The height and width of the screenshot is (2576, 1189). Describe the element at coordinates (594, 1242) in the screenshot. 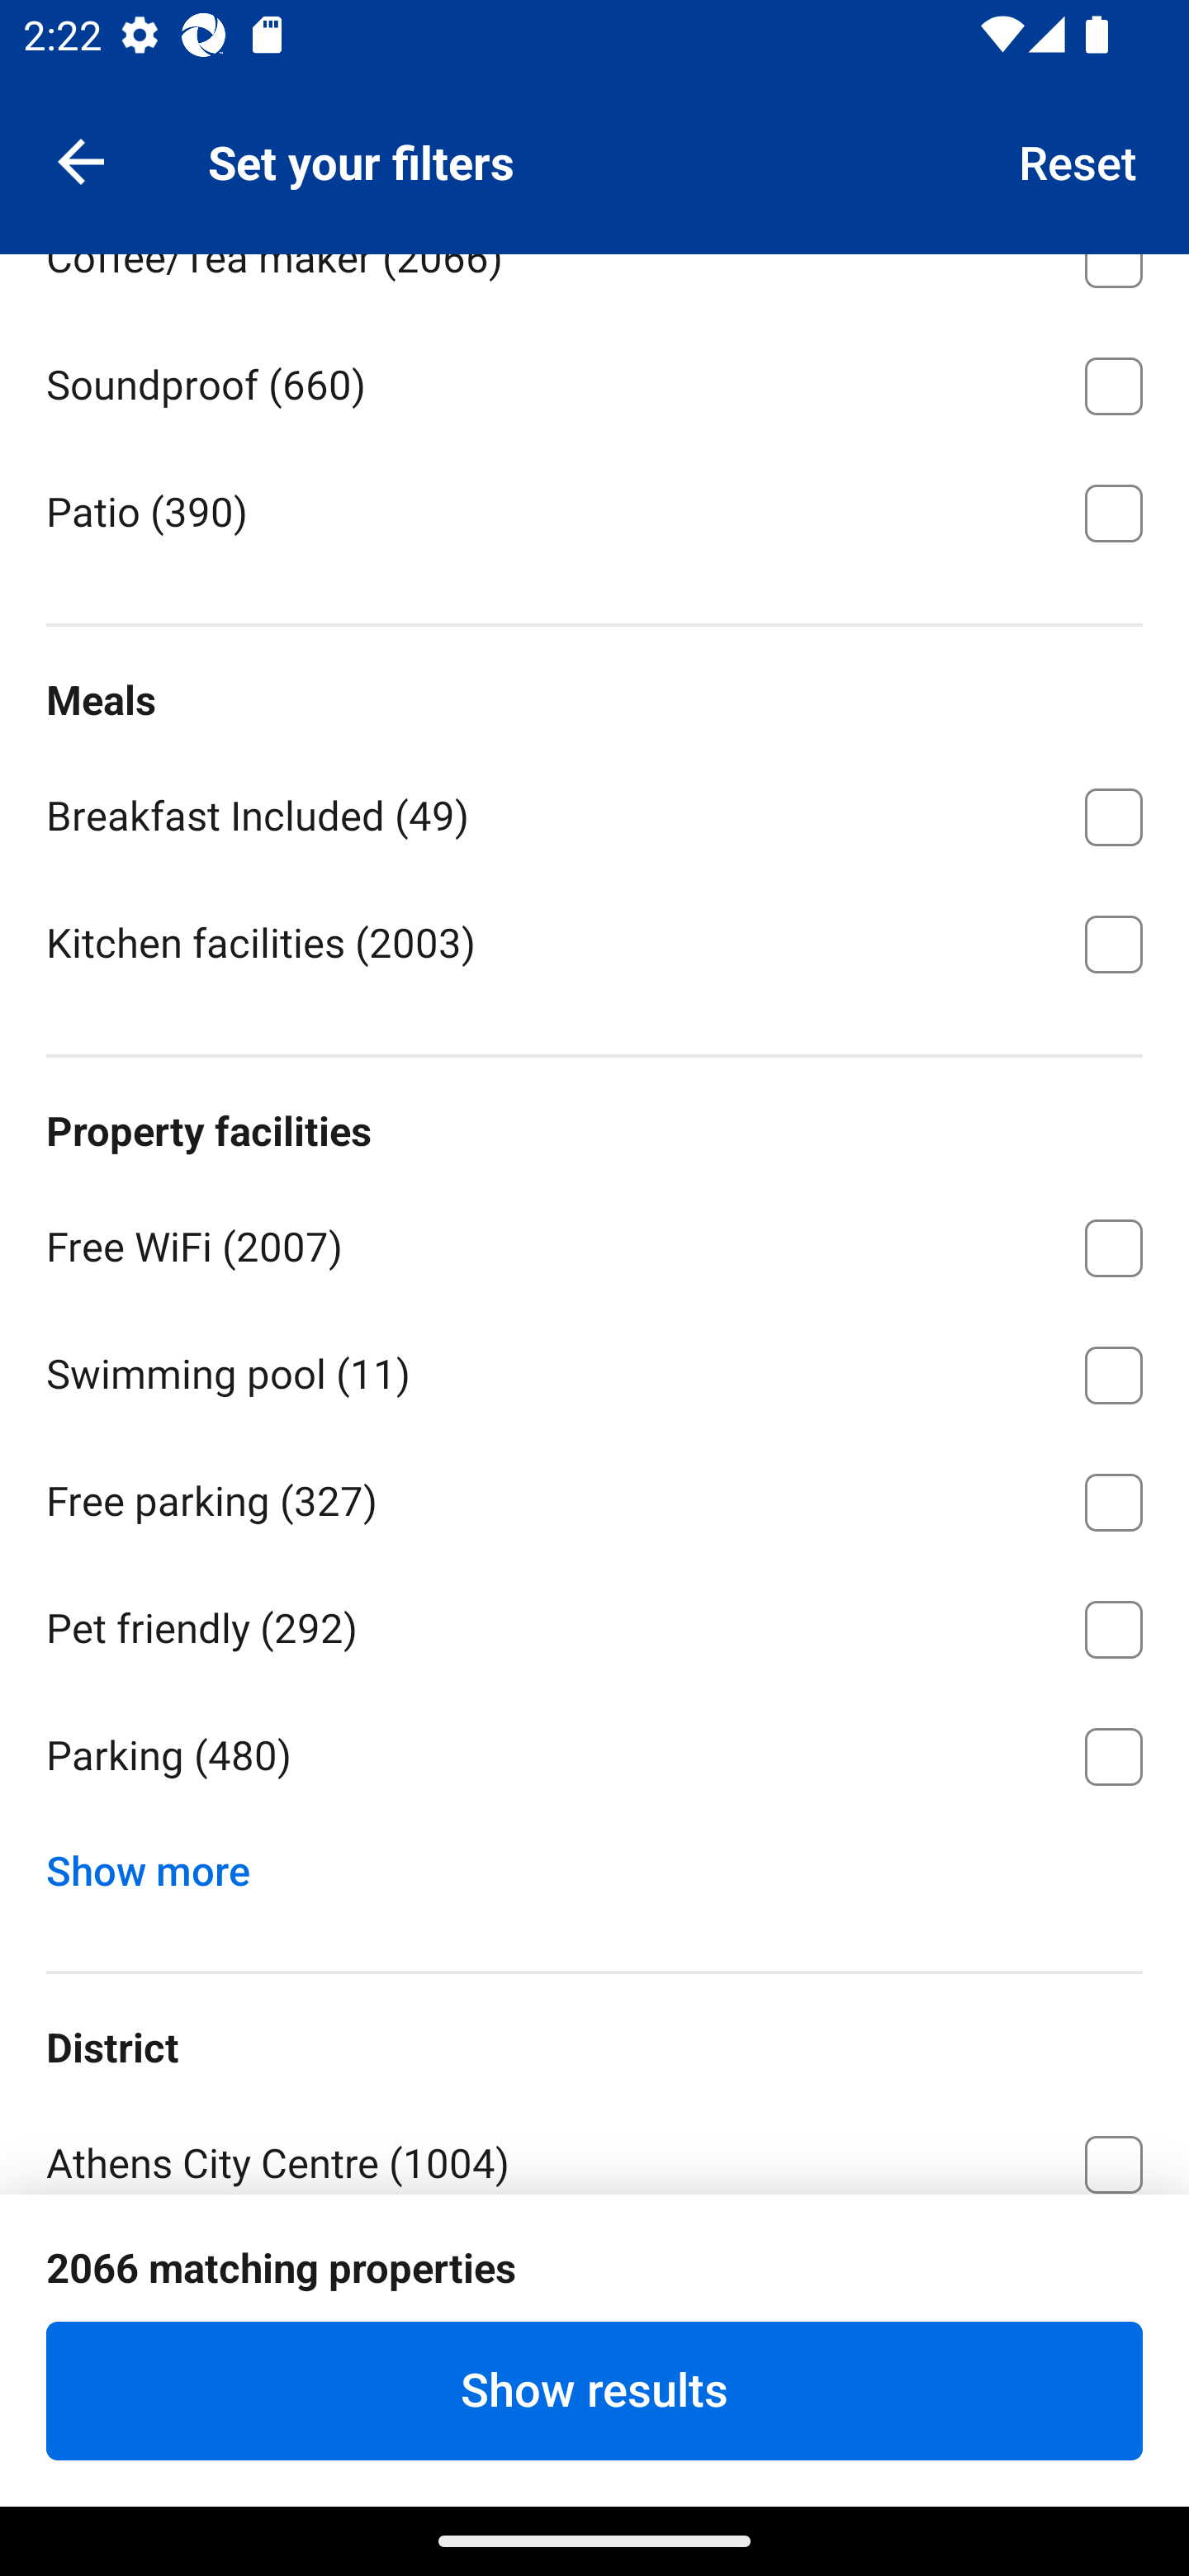

I see `Free WiFi ⁦(2007)` at that location.